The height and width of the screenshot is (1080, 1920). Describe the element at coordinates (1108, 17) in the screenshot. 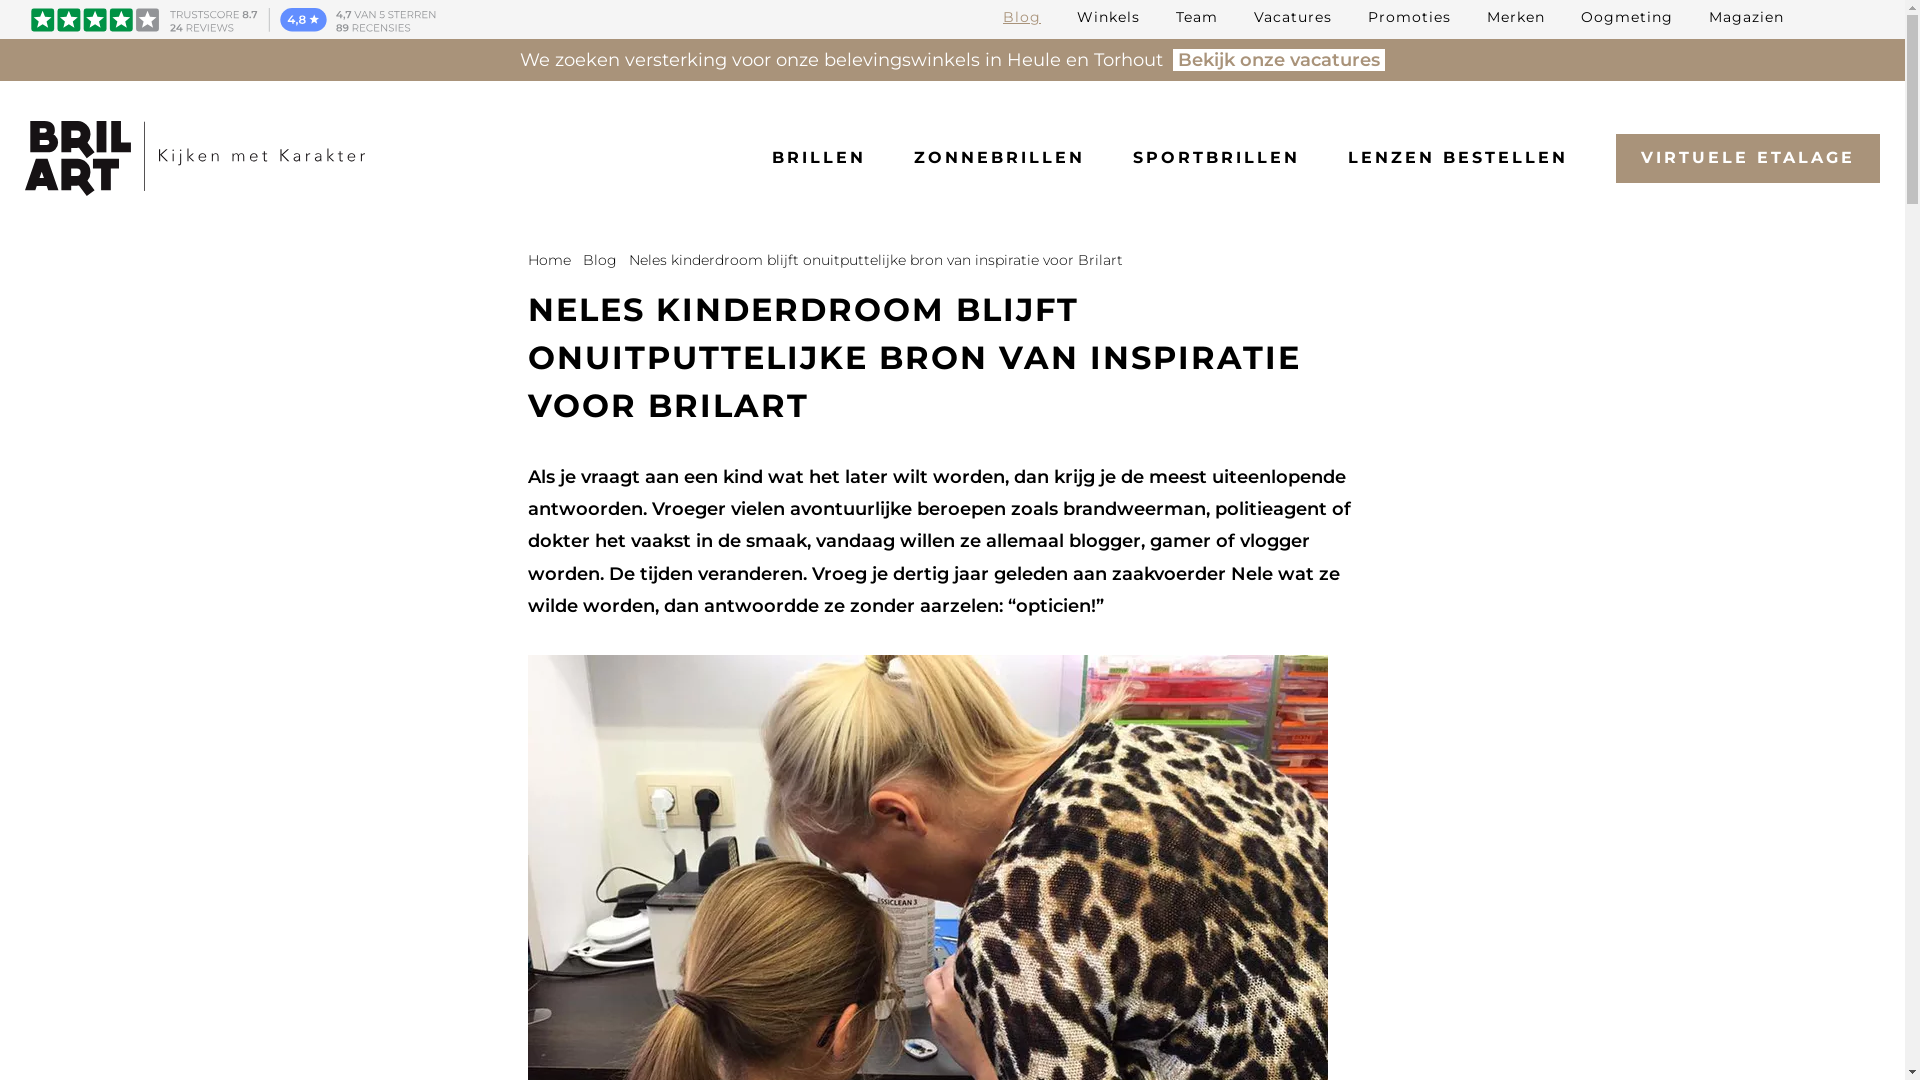

I see `Winkels` at that location.